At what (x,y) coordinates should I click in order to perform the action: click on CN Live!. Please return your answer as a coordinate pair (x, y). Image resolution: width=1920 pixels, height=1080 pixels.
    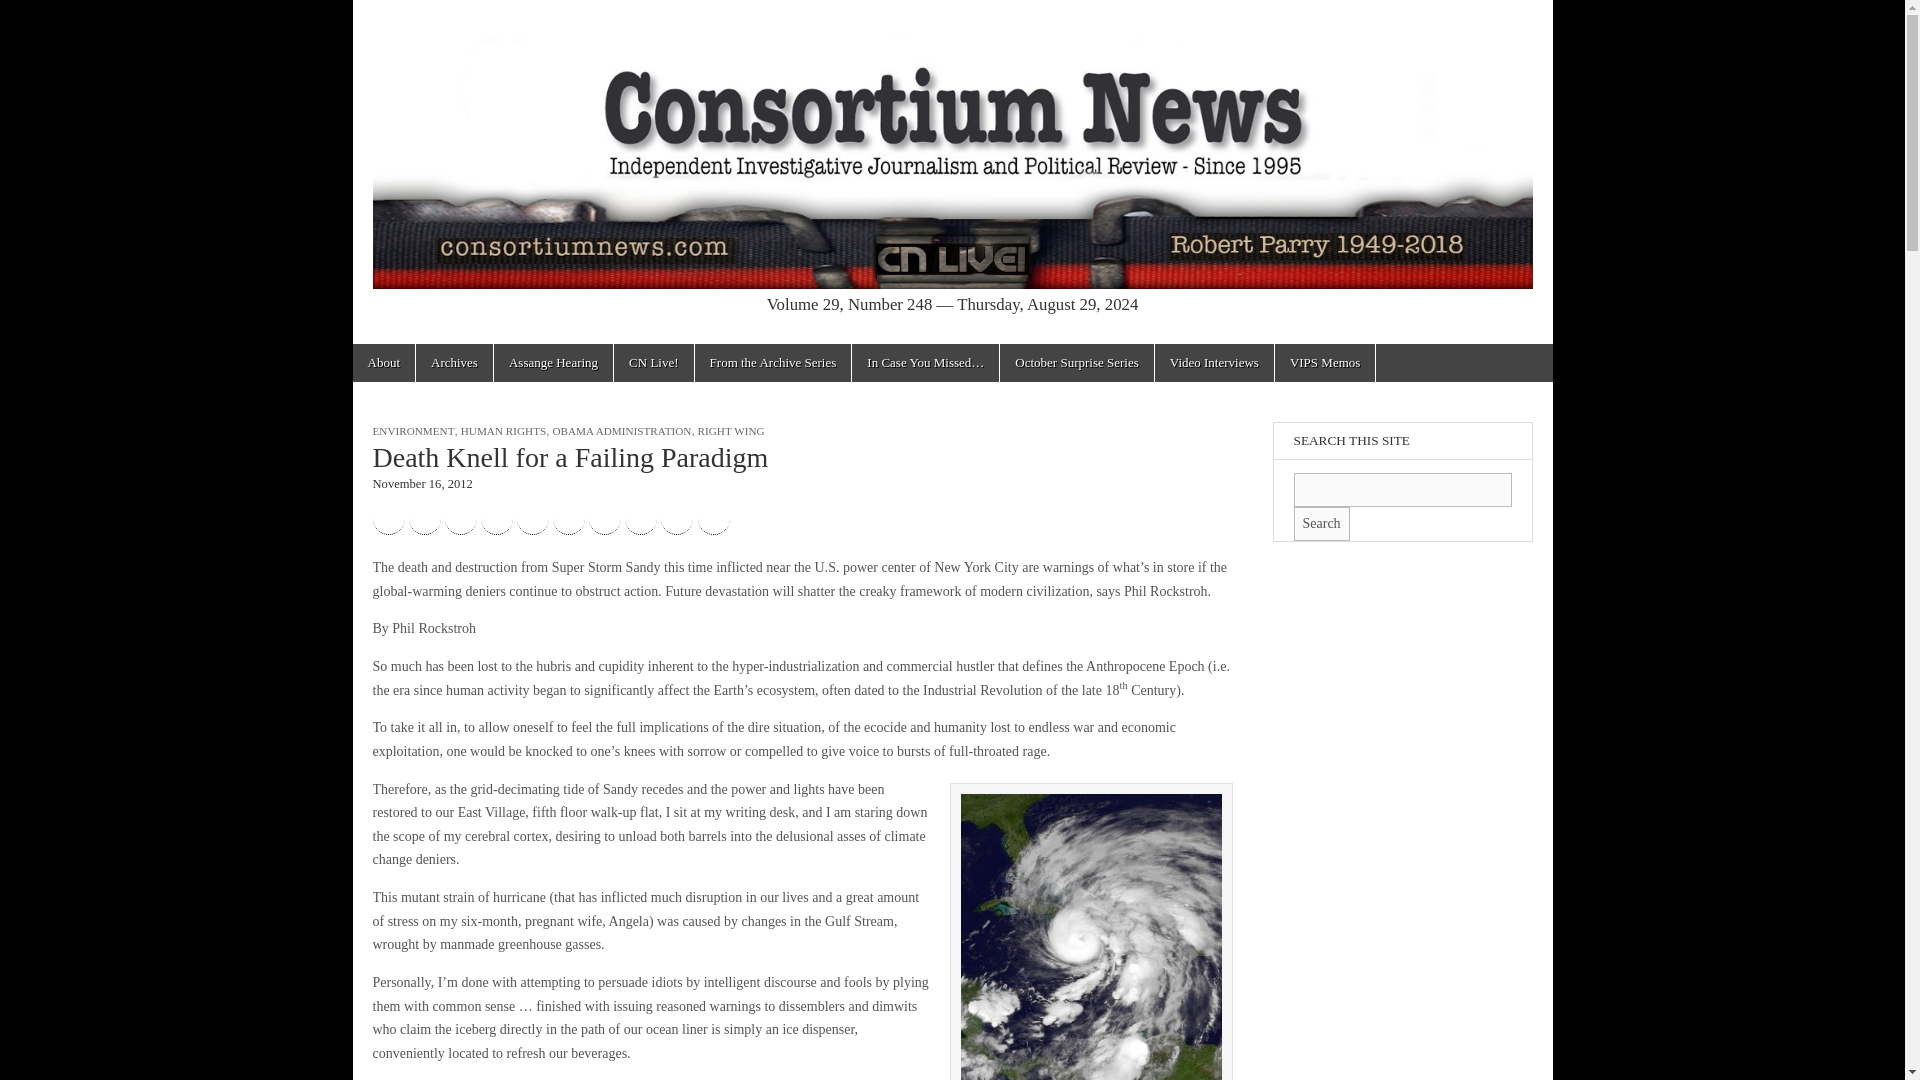
    Looking at the image, I should click on (654, 363).